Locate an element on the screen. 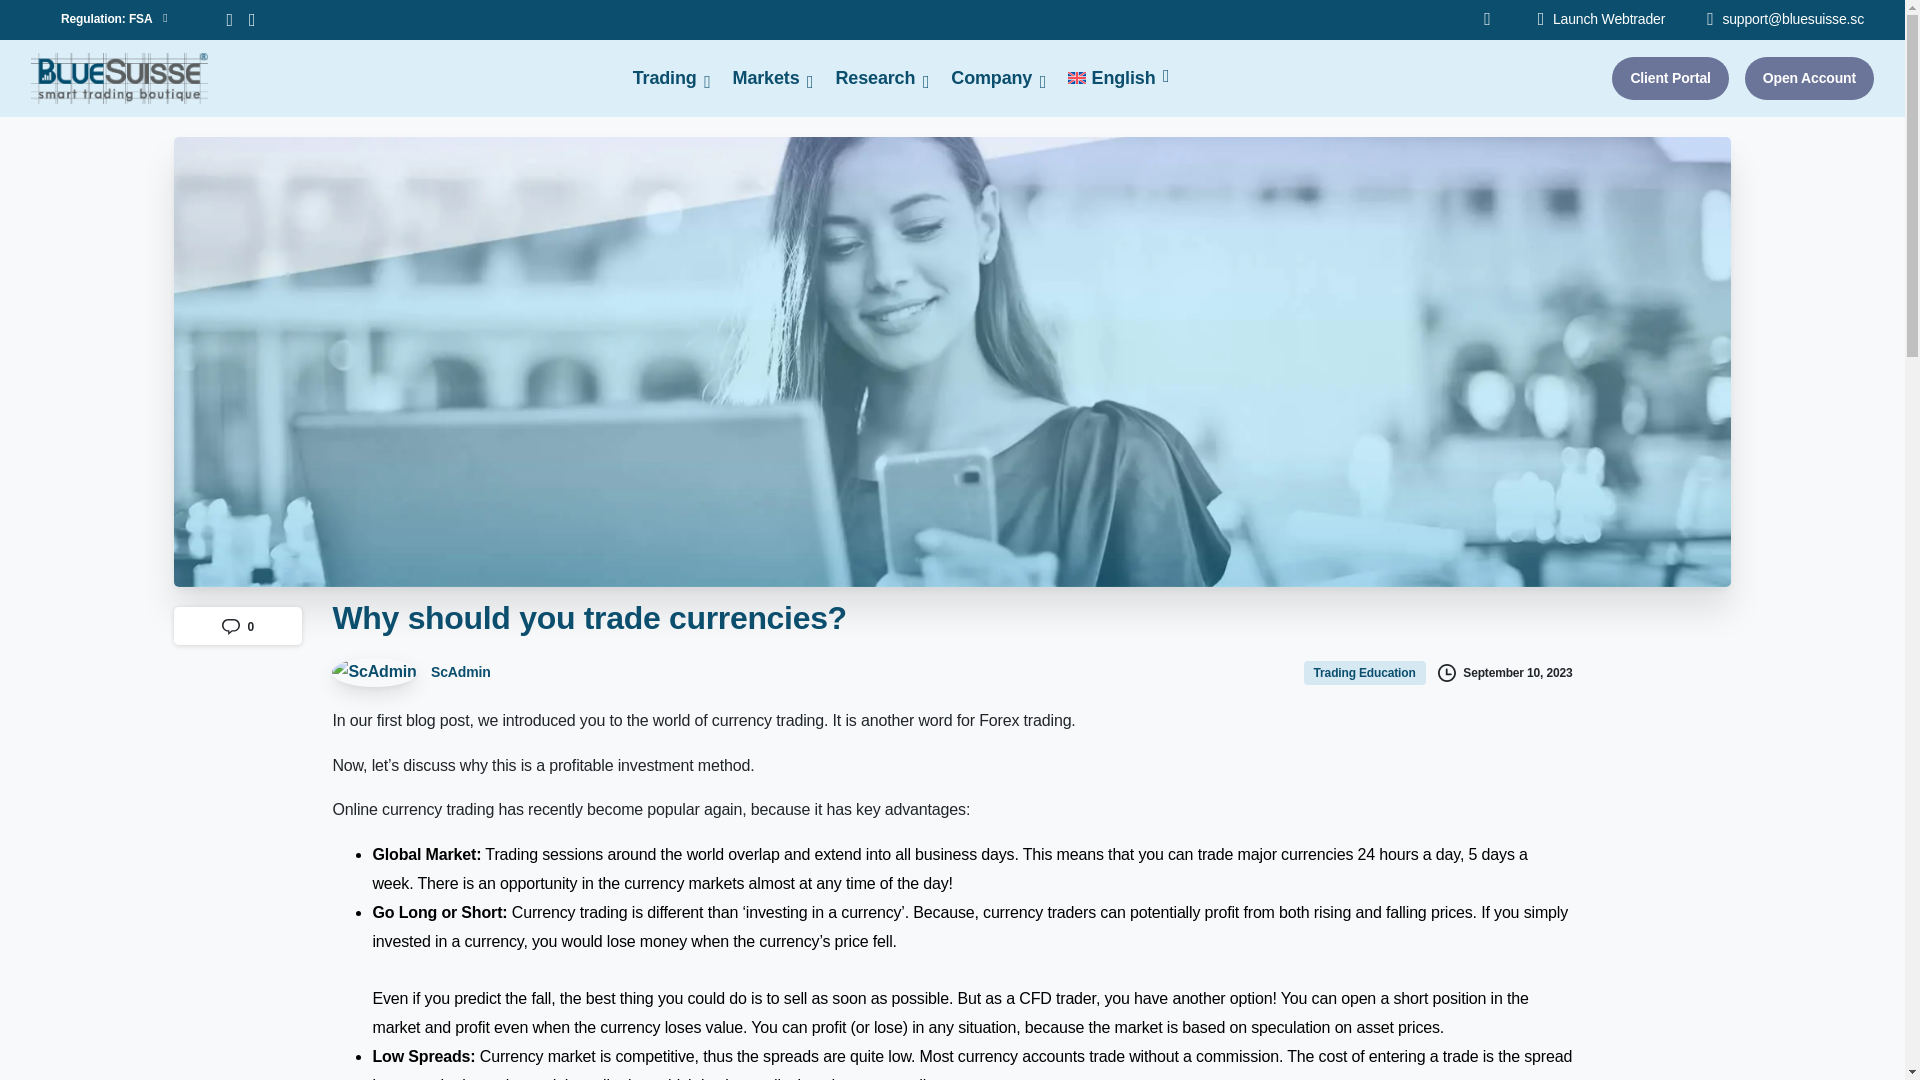 Image resolution: width=1920 pixels, height=1080 pixels. Trading is located at coordinates (1670, 78).